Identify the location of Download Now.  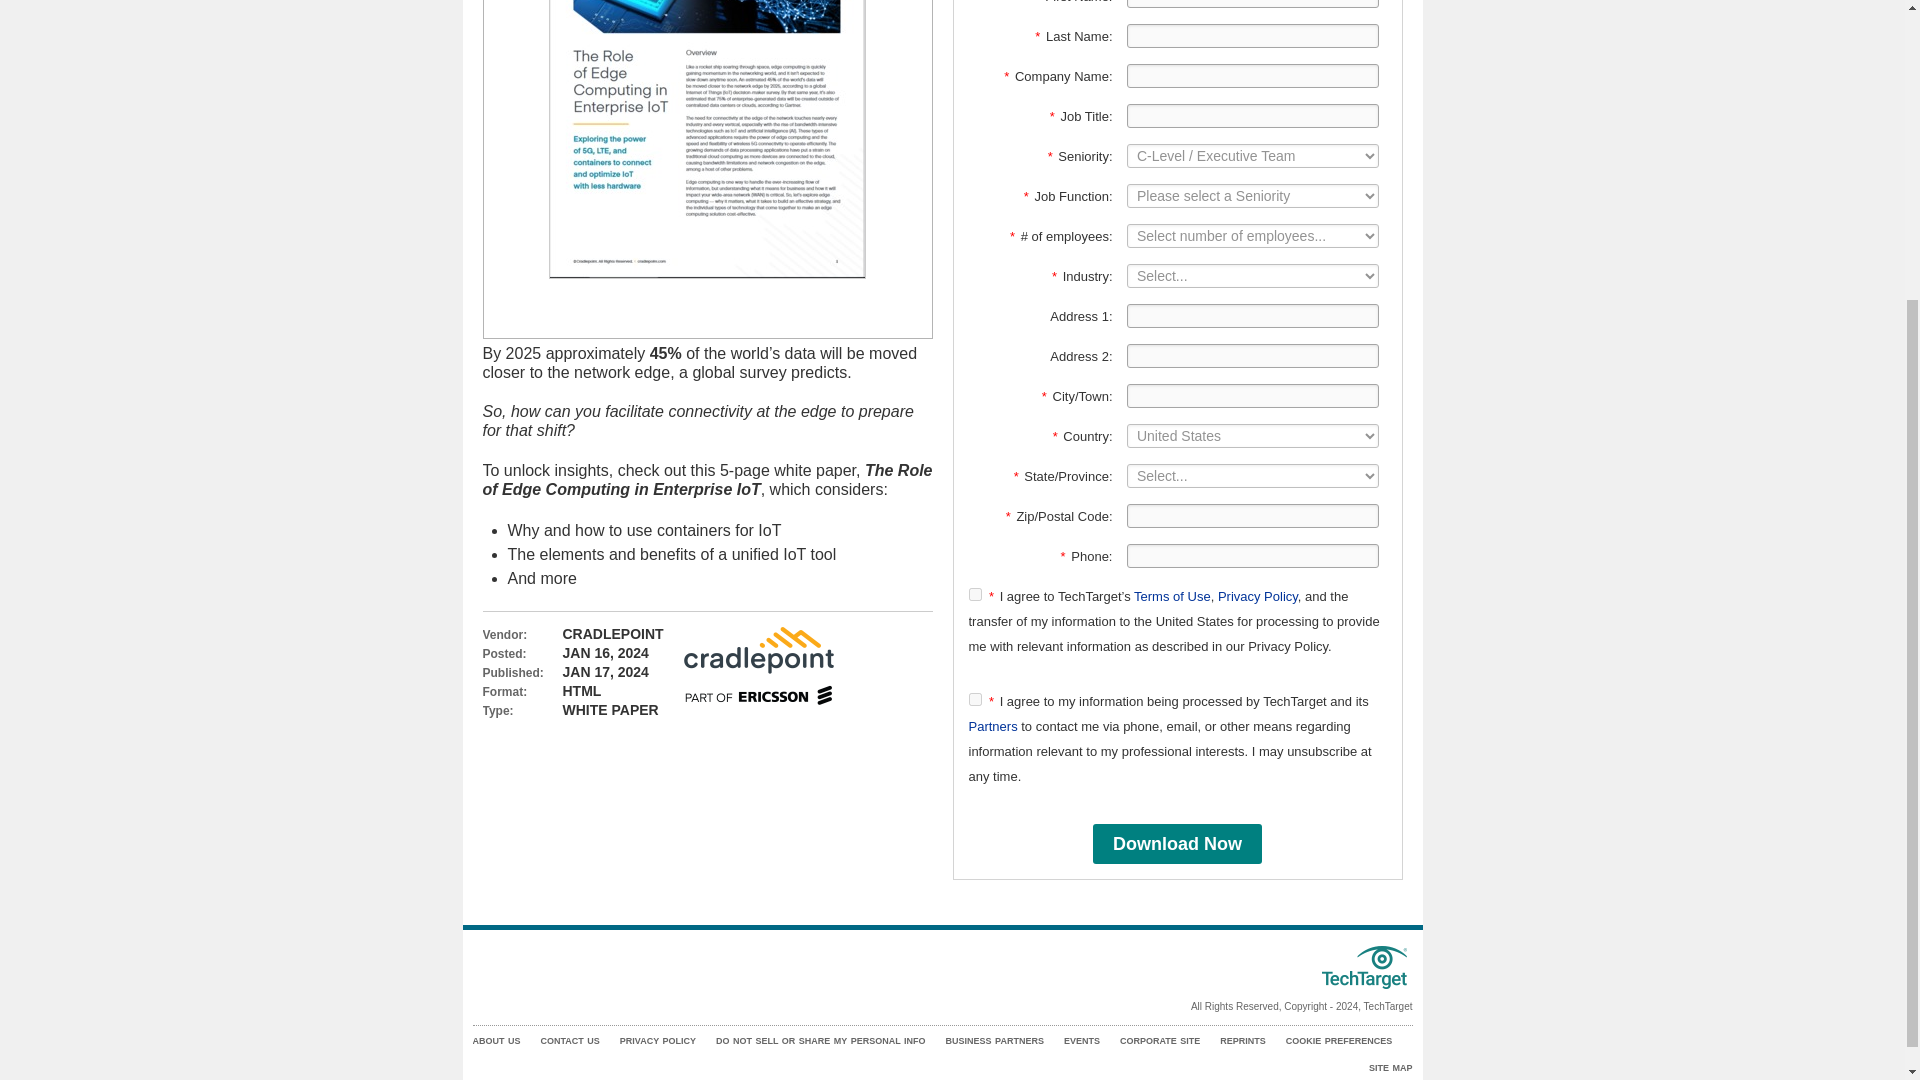
(1176, 844).